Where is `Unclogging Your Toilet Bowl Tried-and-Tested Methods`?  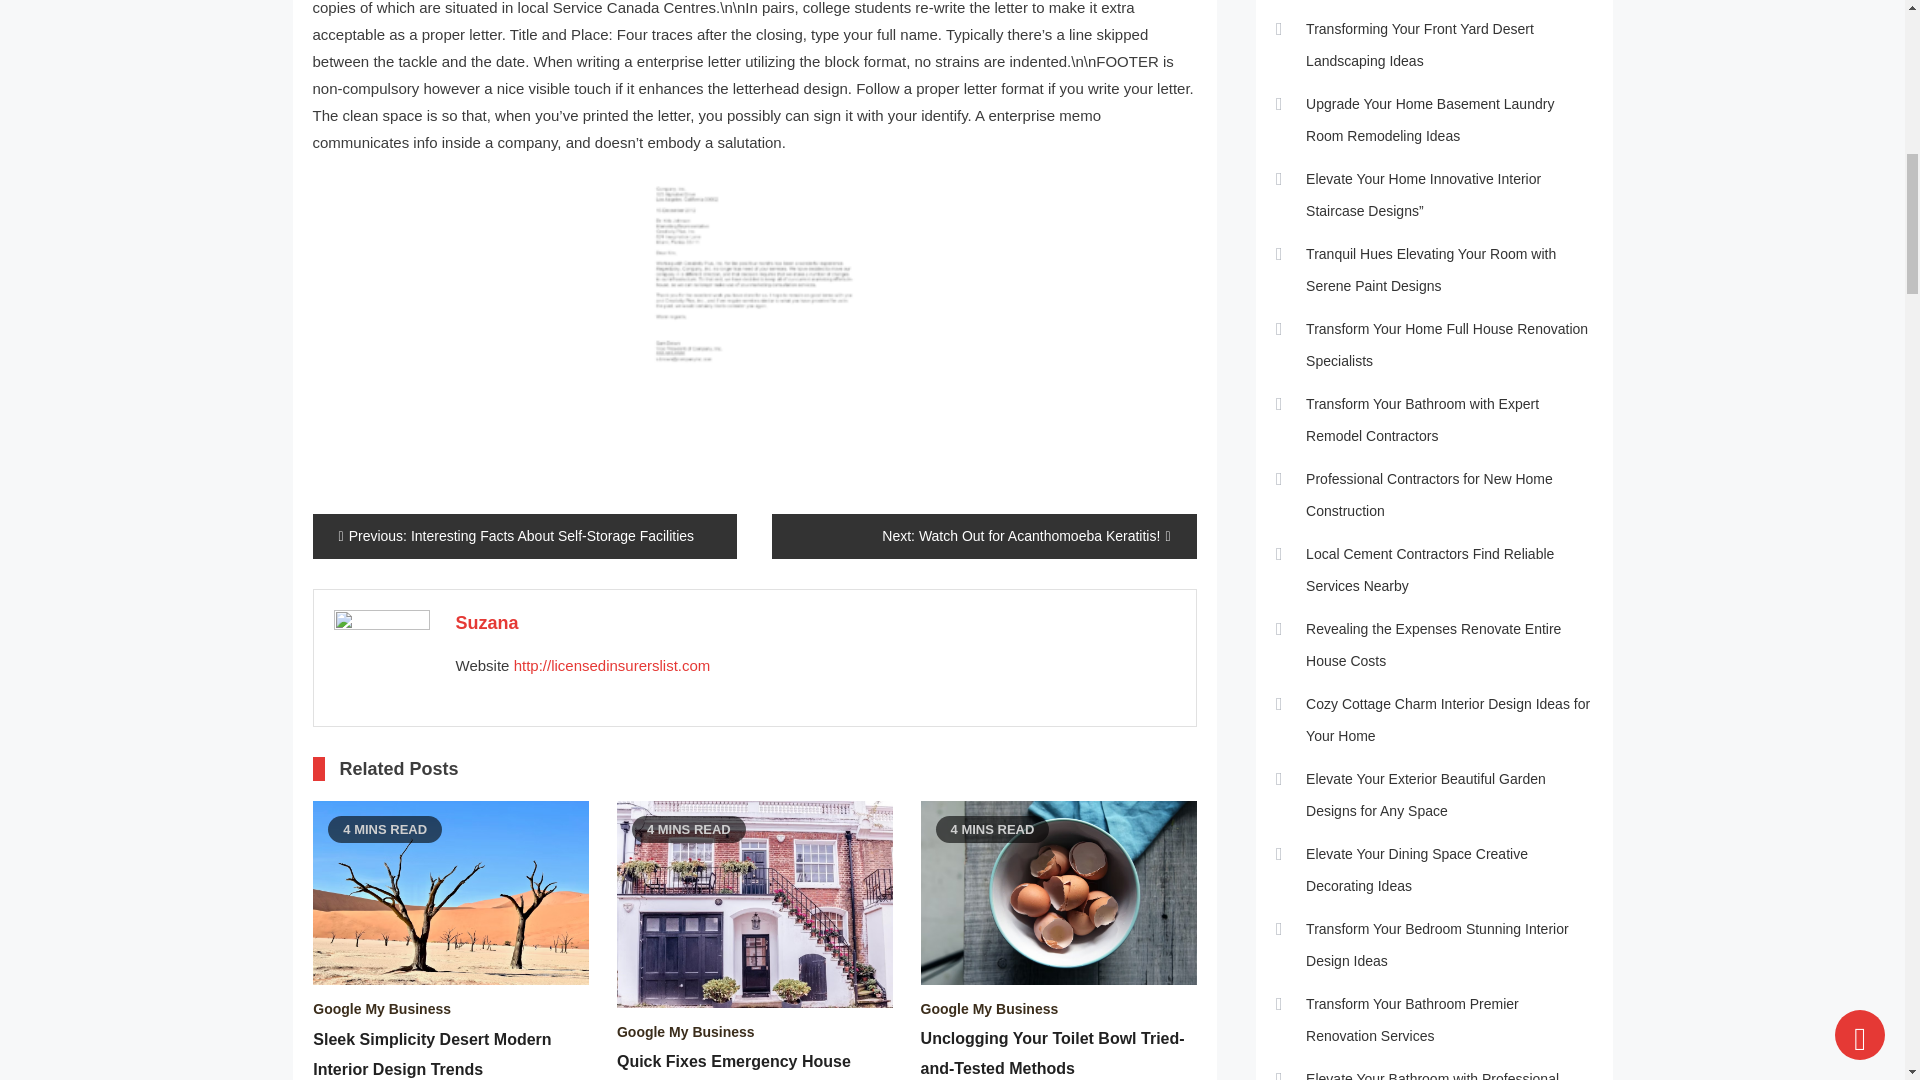
Unclogging Your Toilet Bowl Tried-and-Tested Methods is located at coordinates (1058, 892).